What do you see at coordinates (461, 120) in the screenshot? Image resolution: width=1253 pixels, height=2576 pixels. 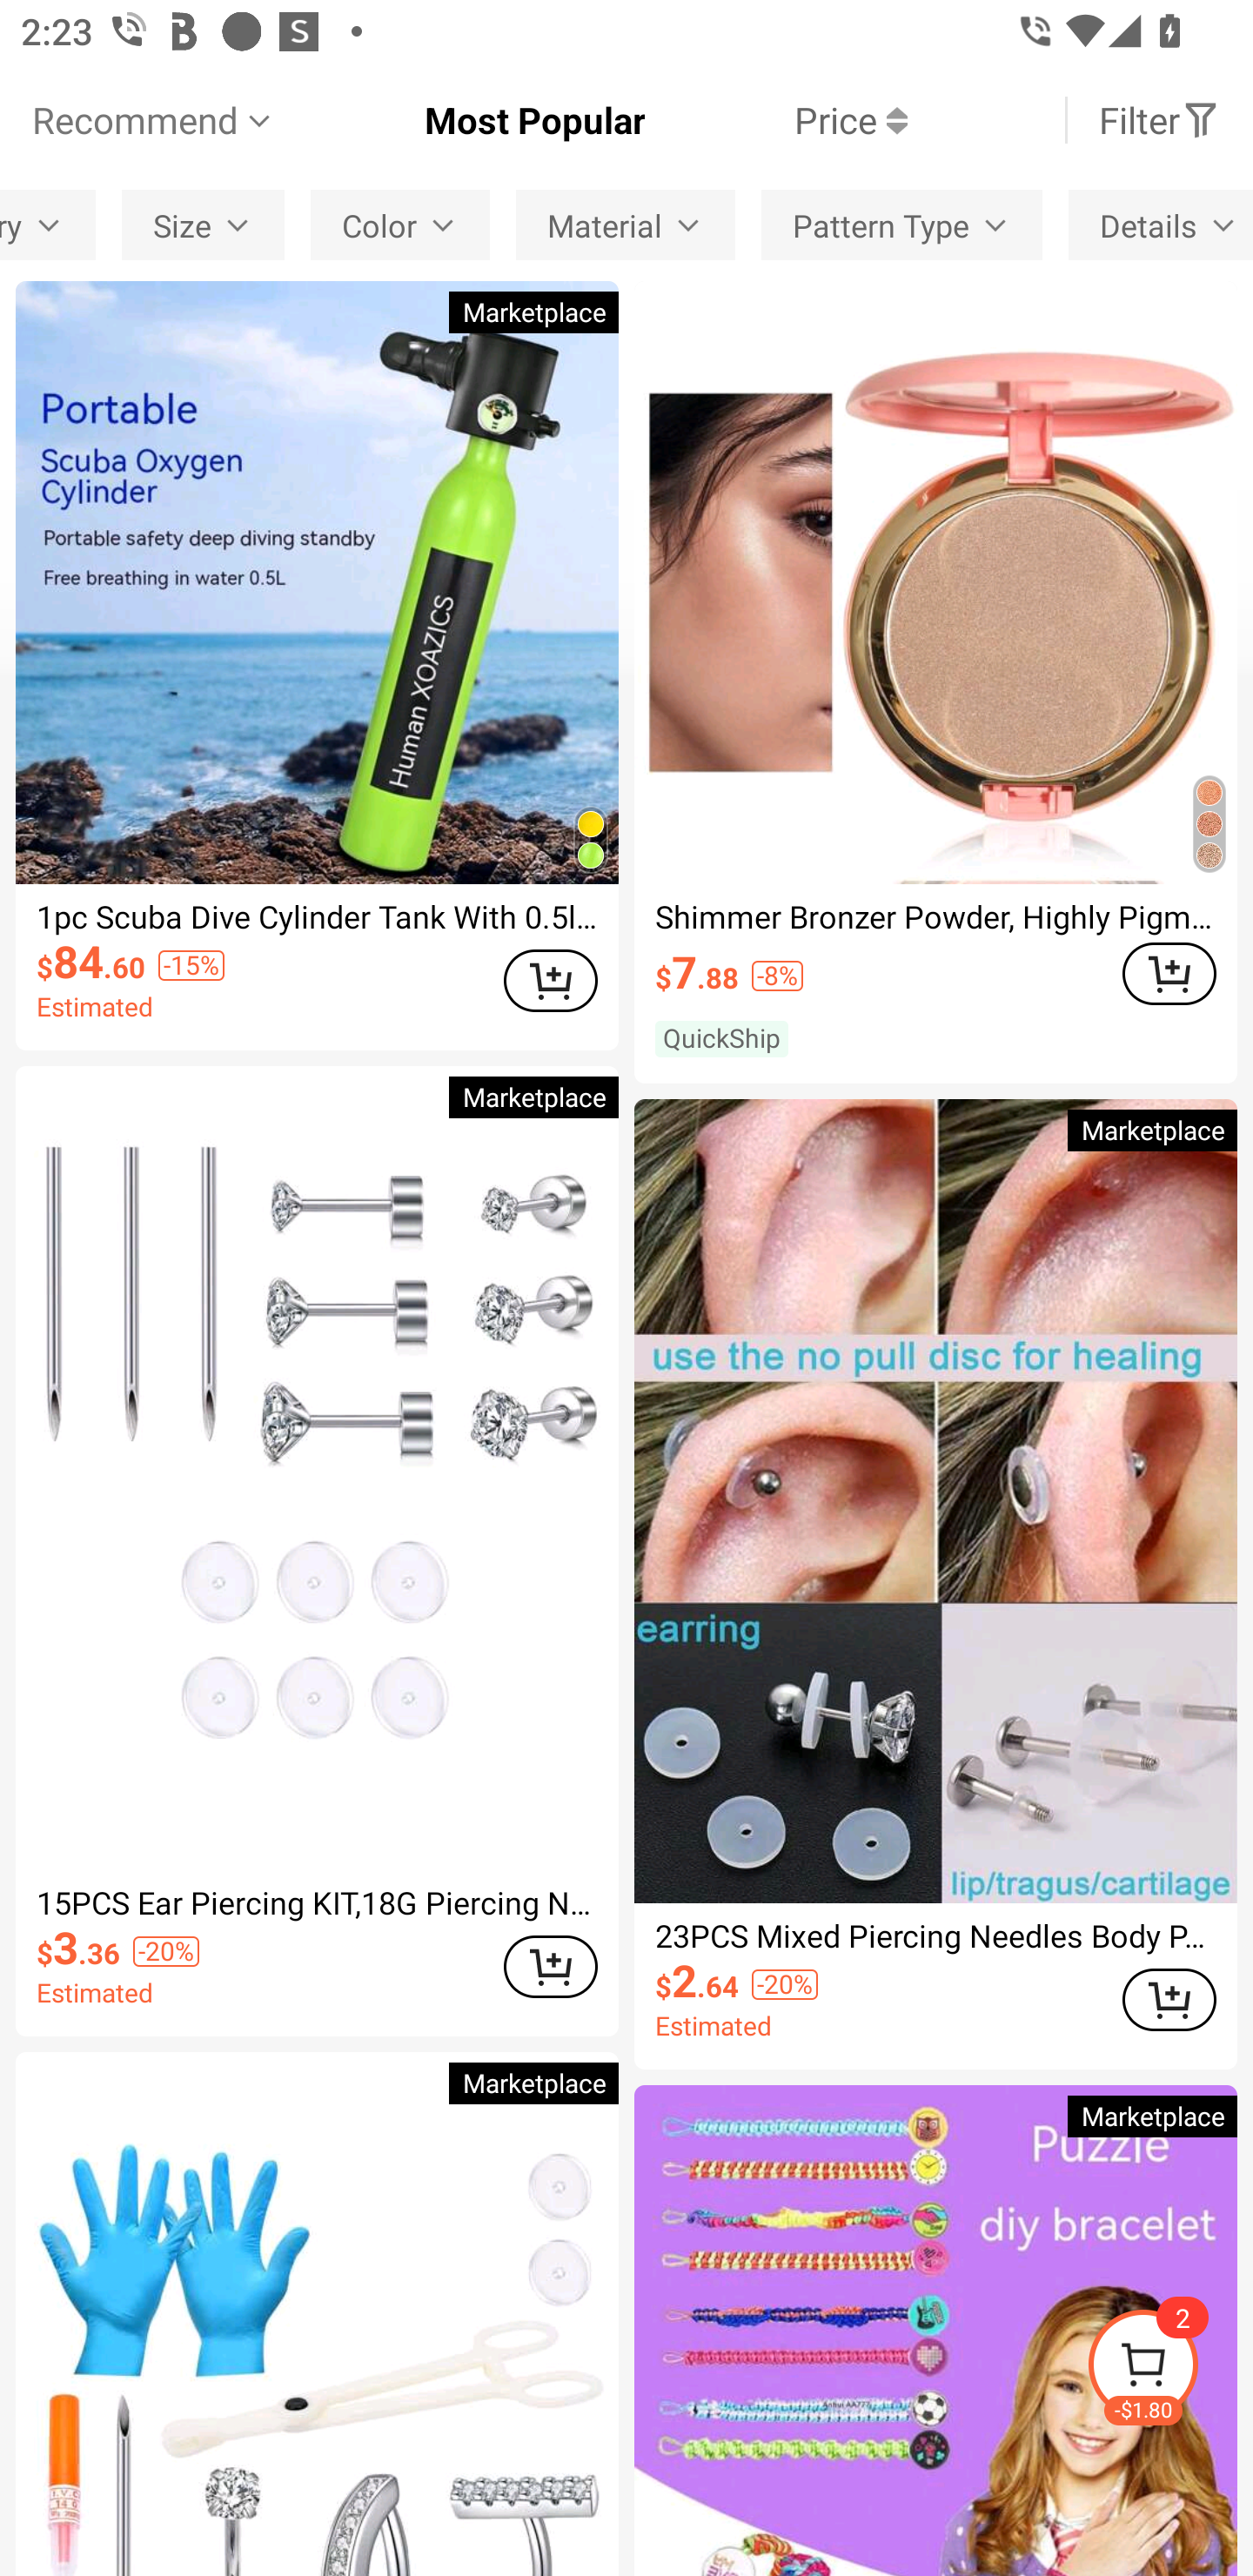 I see `Most Popular` at bounding box center [461, 120].